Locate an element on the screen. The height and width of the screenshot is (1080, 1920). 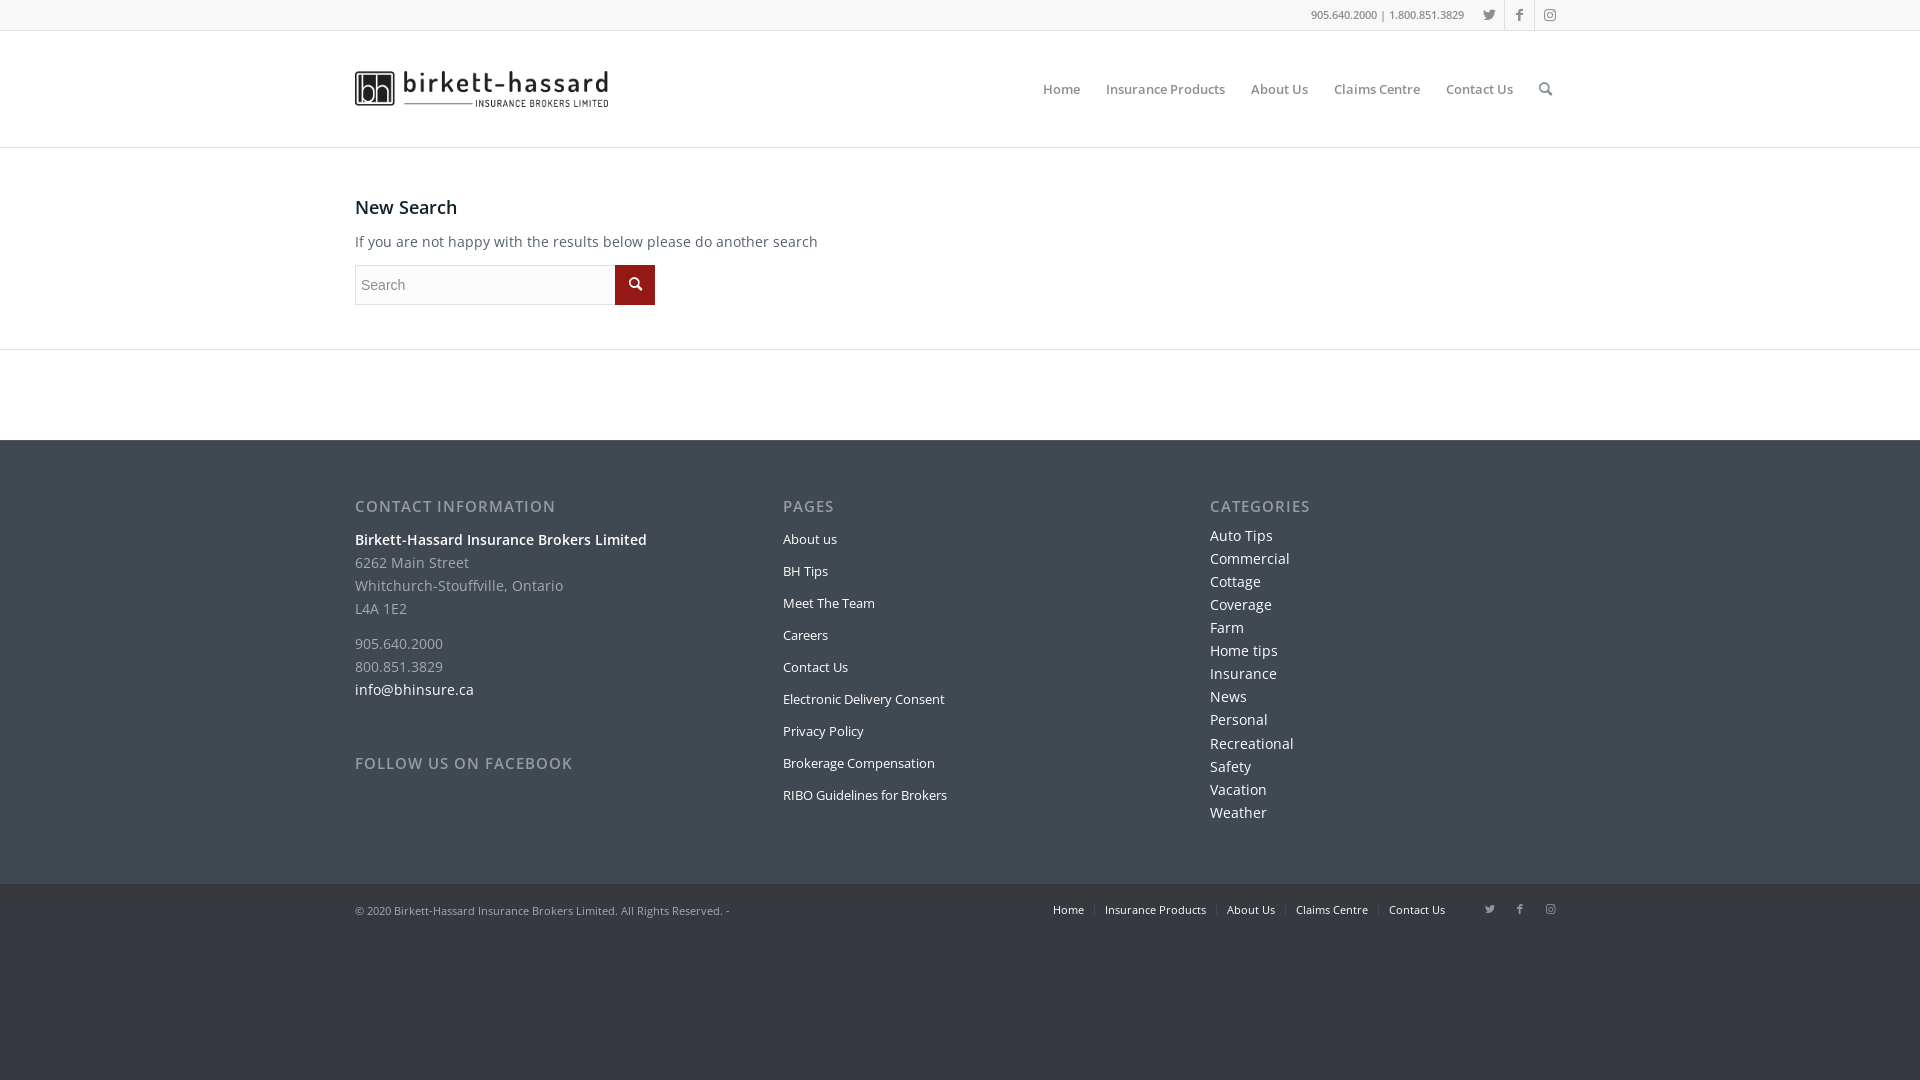
Auto Tips is located at coordinates (1242, 536).